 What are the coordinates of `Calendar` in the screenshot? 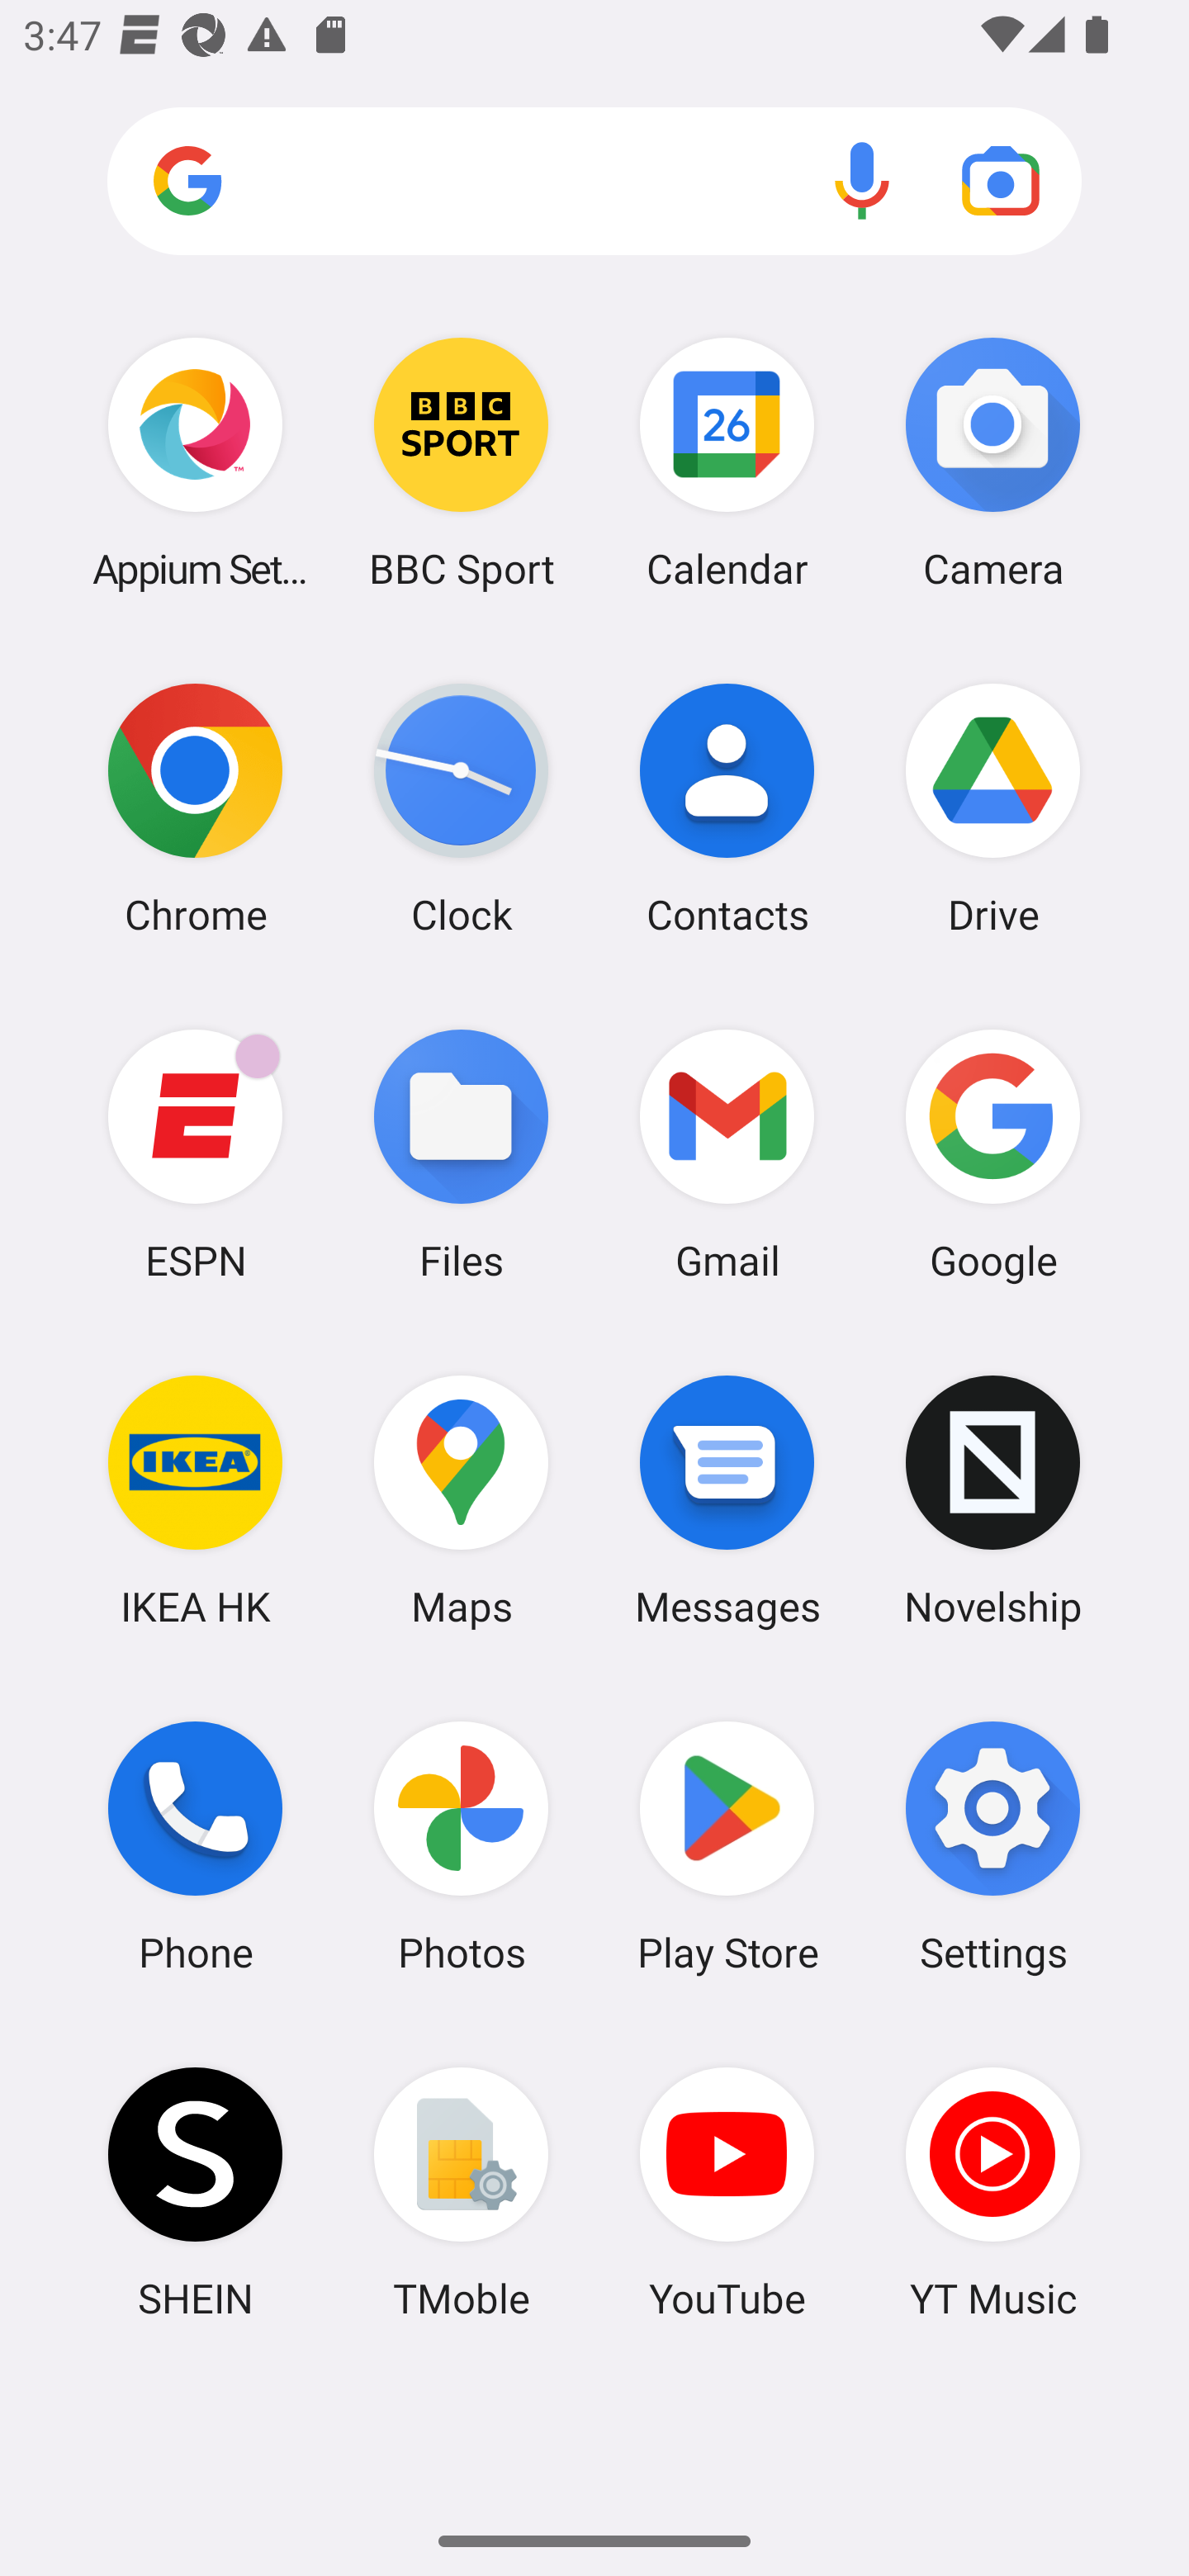 It's located at (727, 462).